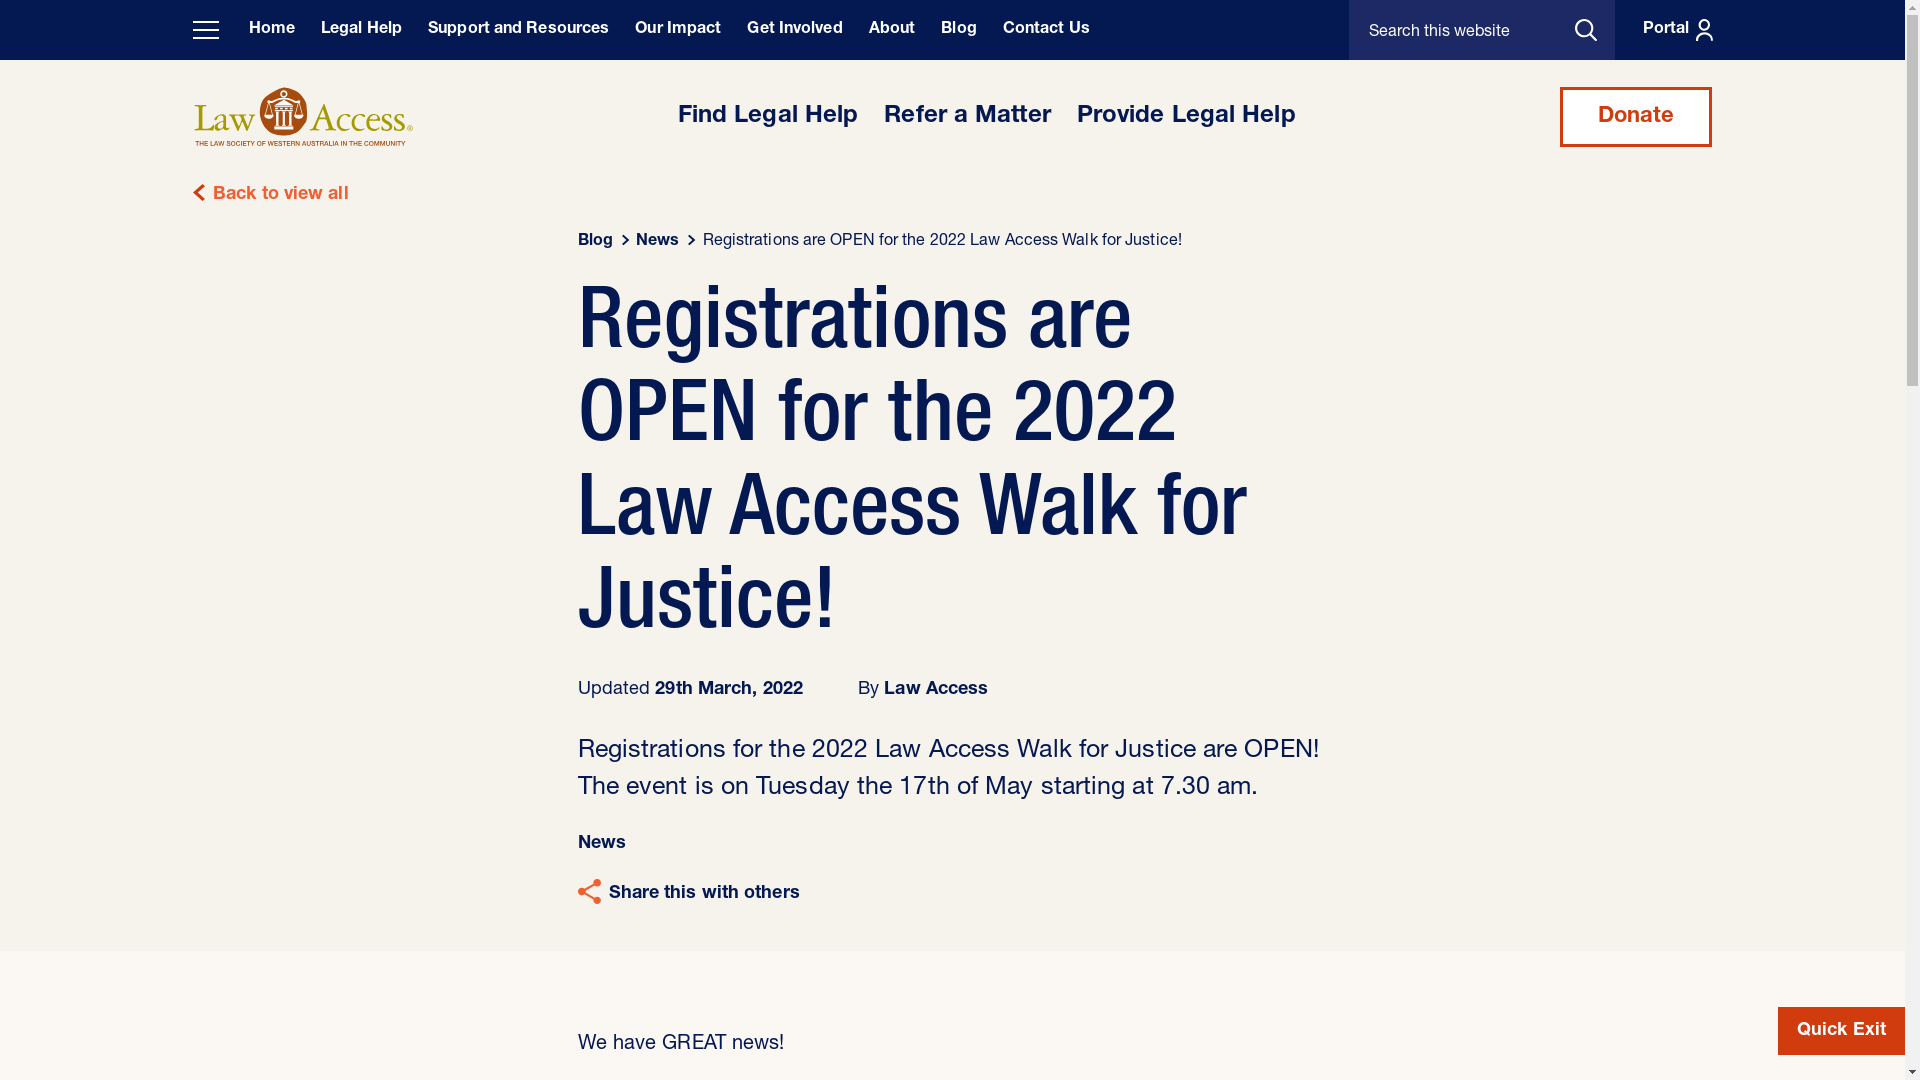  I want to click on Go, so click(1595, 30).